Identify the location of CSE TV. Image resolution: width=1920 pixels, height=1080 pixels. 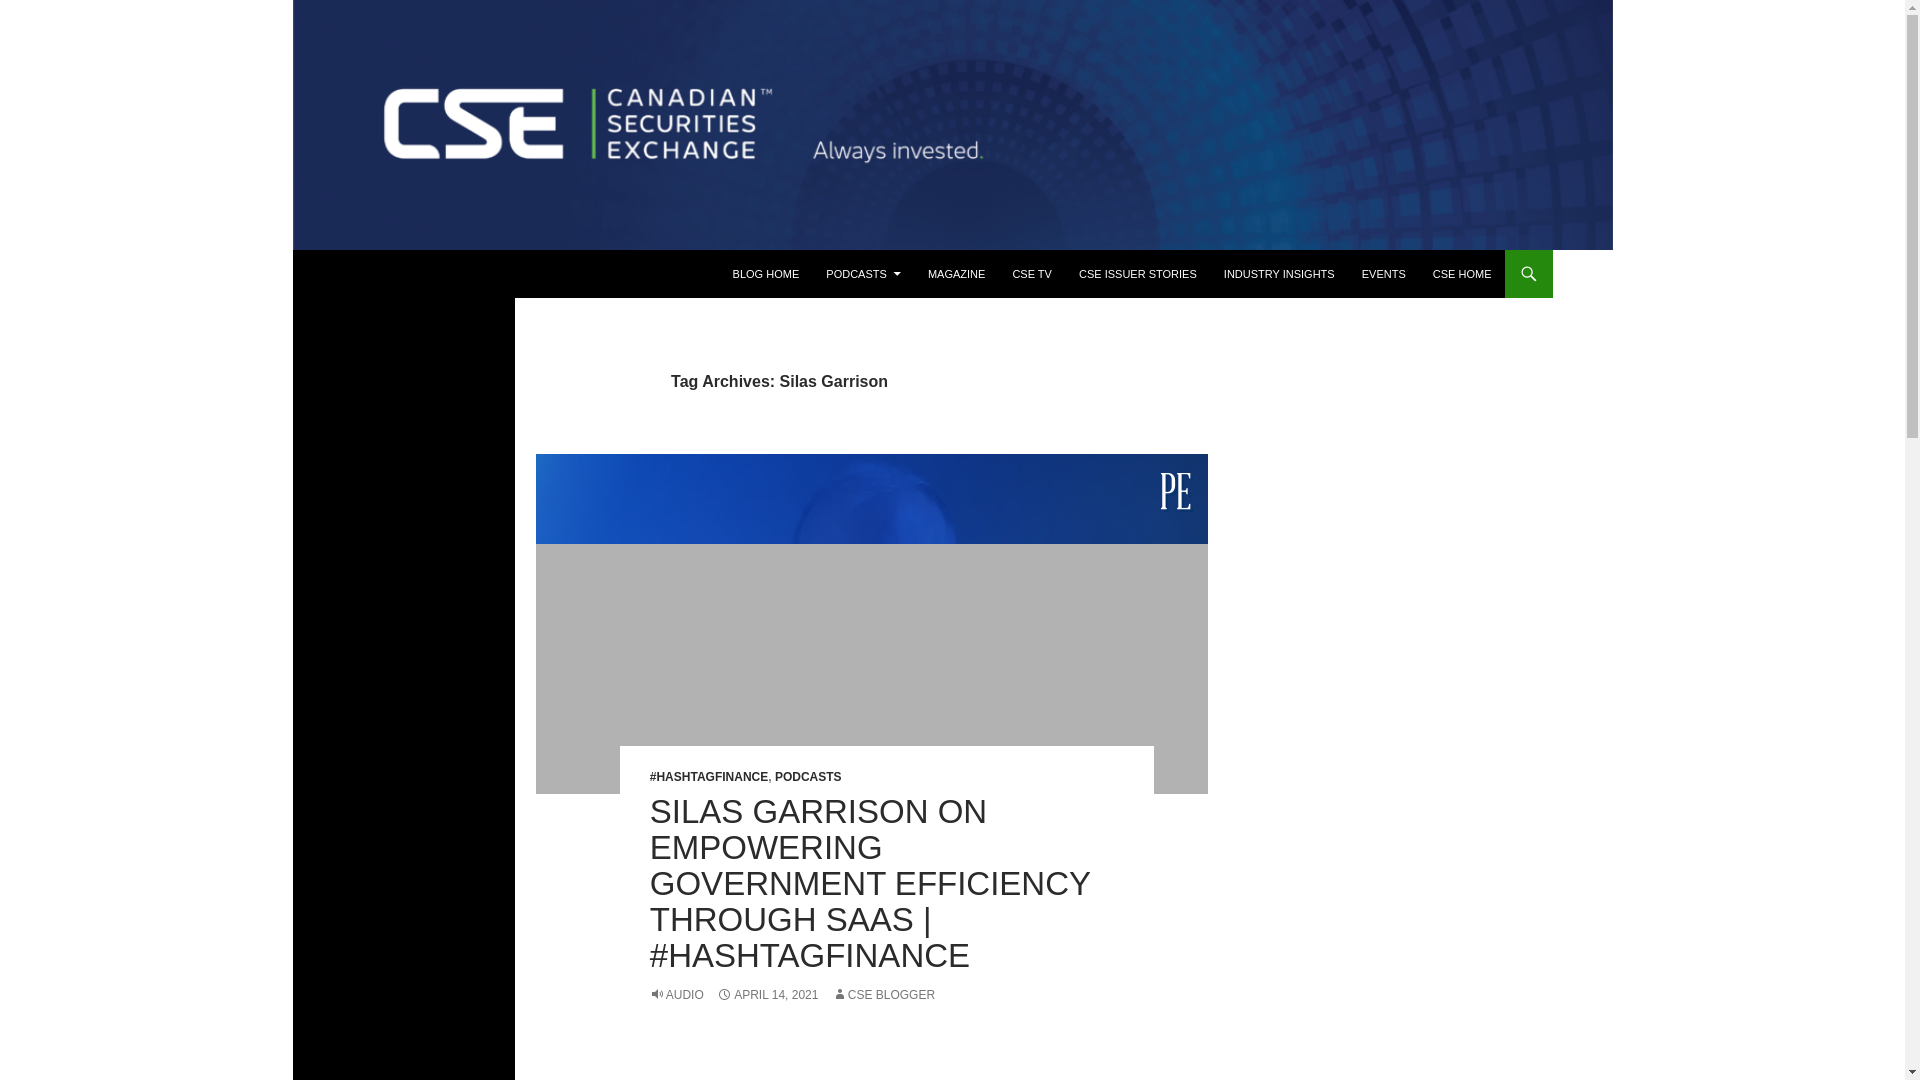
(1032, 274).